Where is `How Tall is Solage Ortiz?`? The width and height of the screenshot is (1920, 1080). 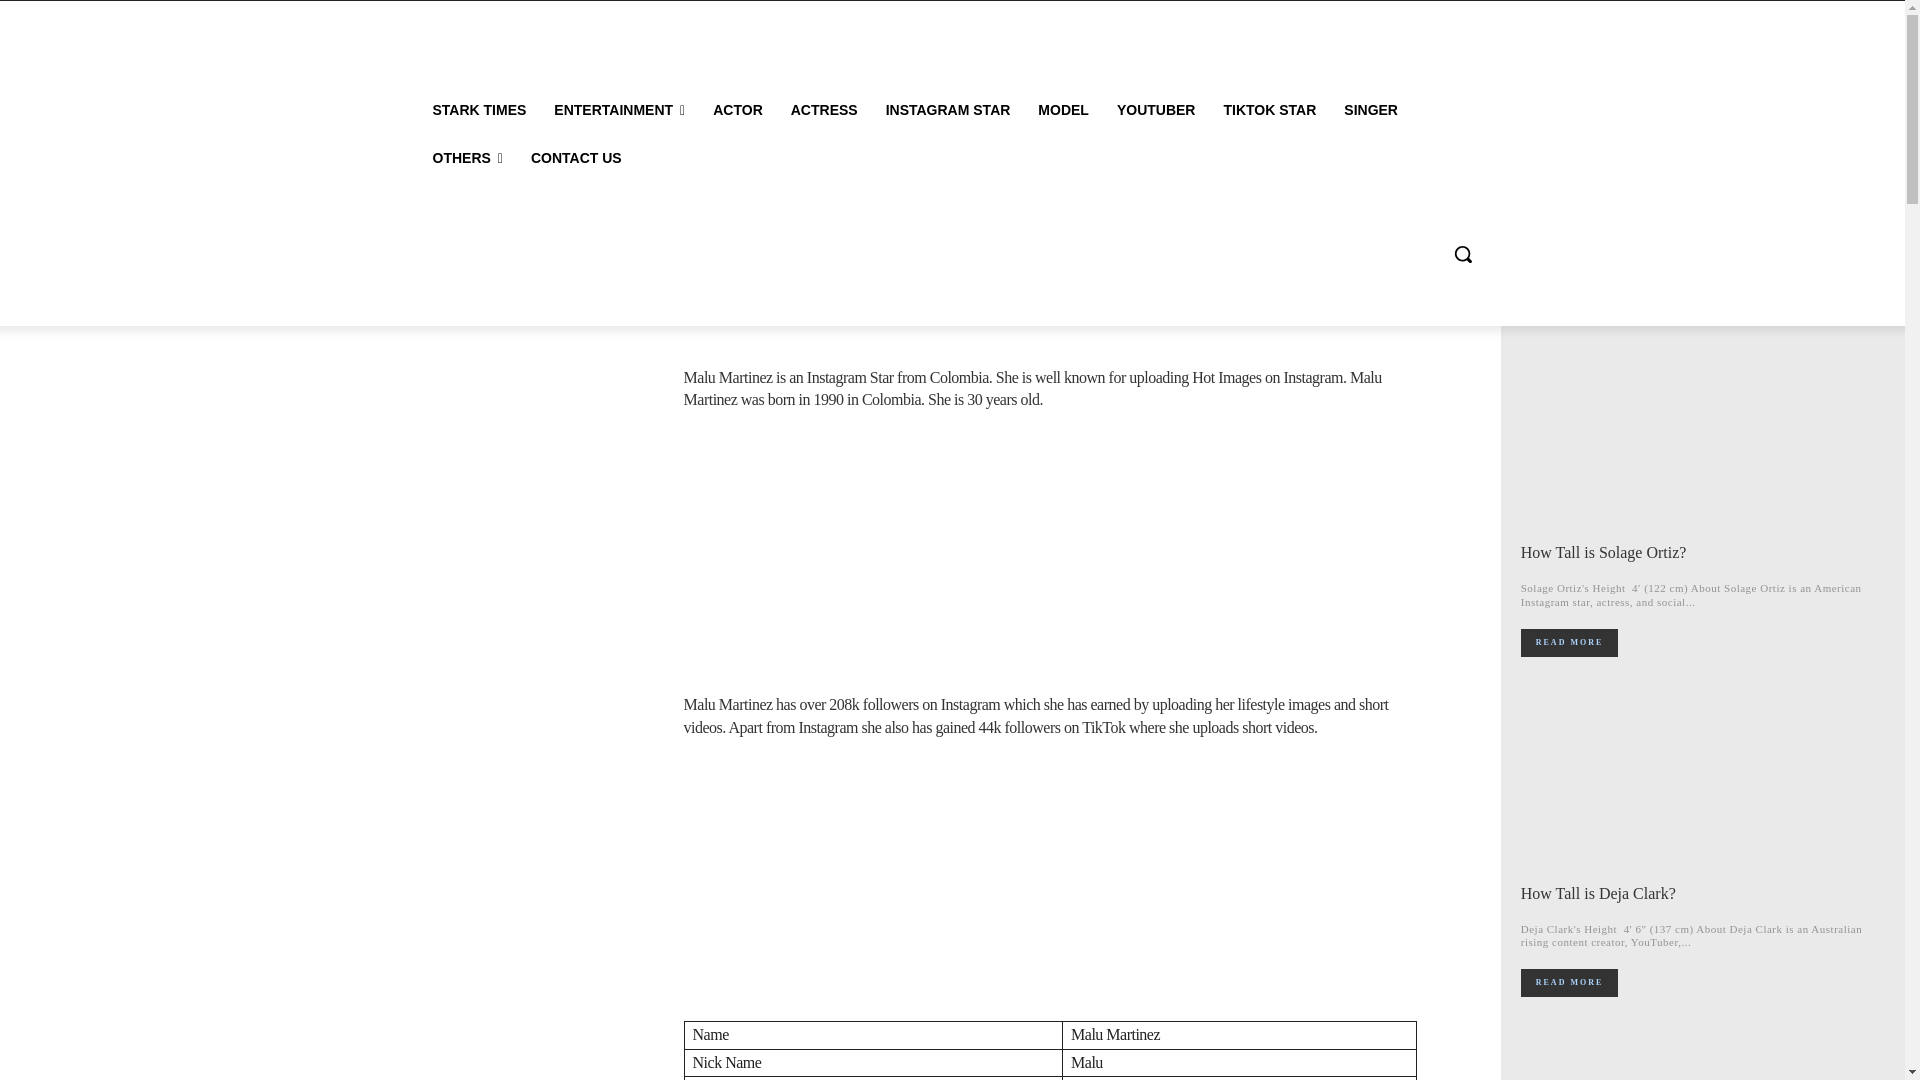
How Tall is Solage Ortiz? is located at coordinates (1704, 438).